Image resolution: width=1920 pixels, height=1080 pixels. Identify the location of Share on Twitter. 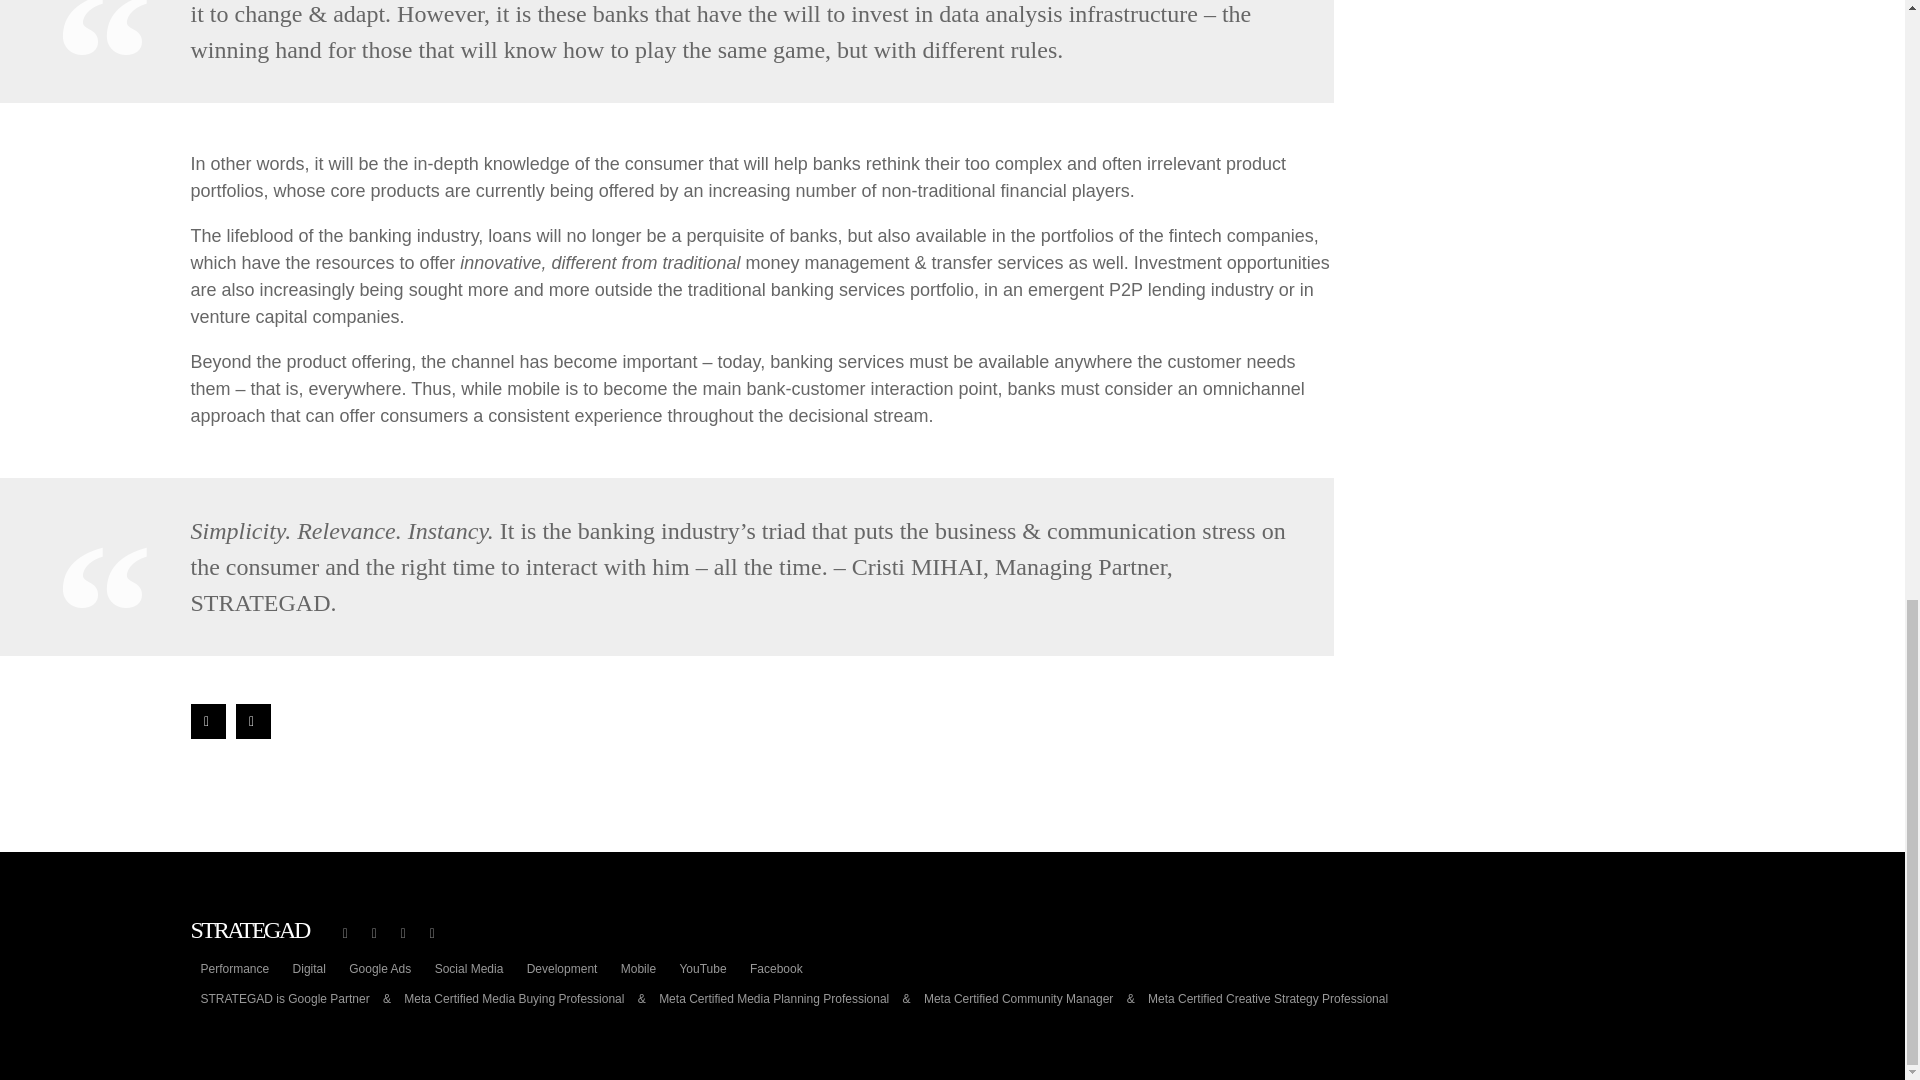
(253, 721).